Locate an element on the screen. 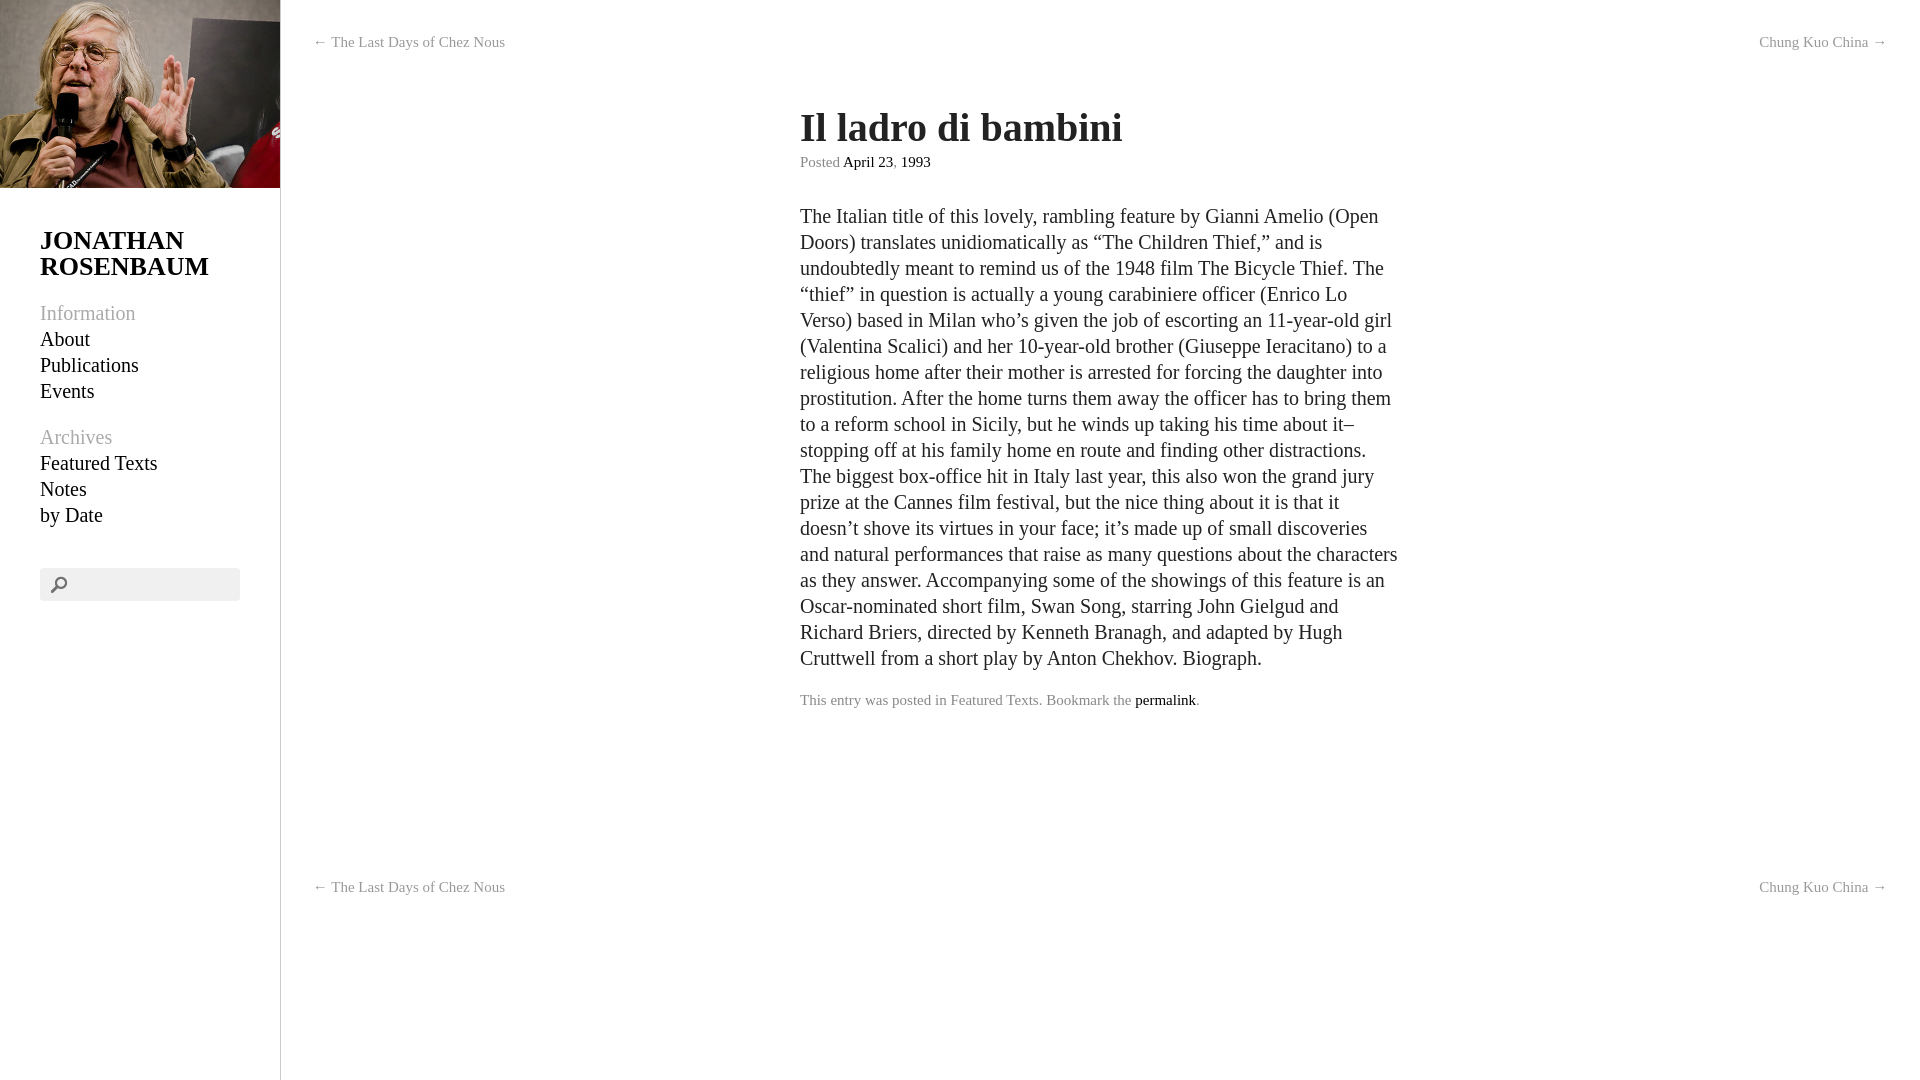 The height and width of the screenshot is (1080, 1920). Search is located at coordinates (39, 14).